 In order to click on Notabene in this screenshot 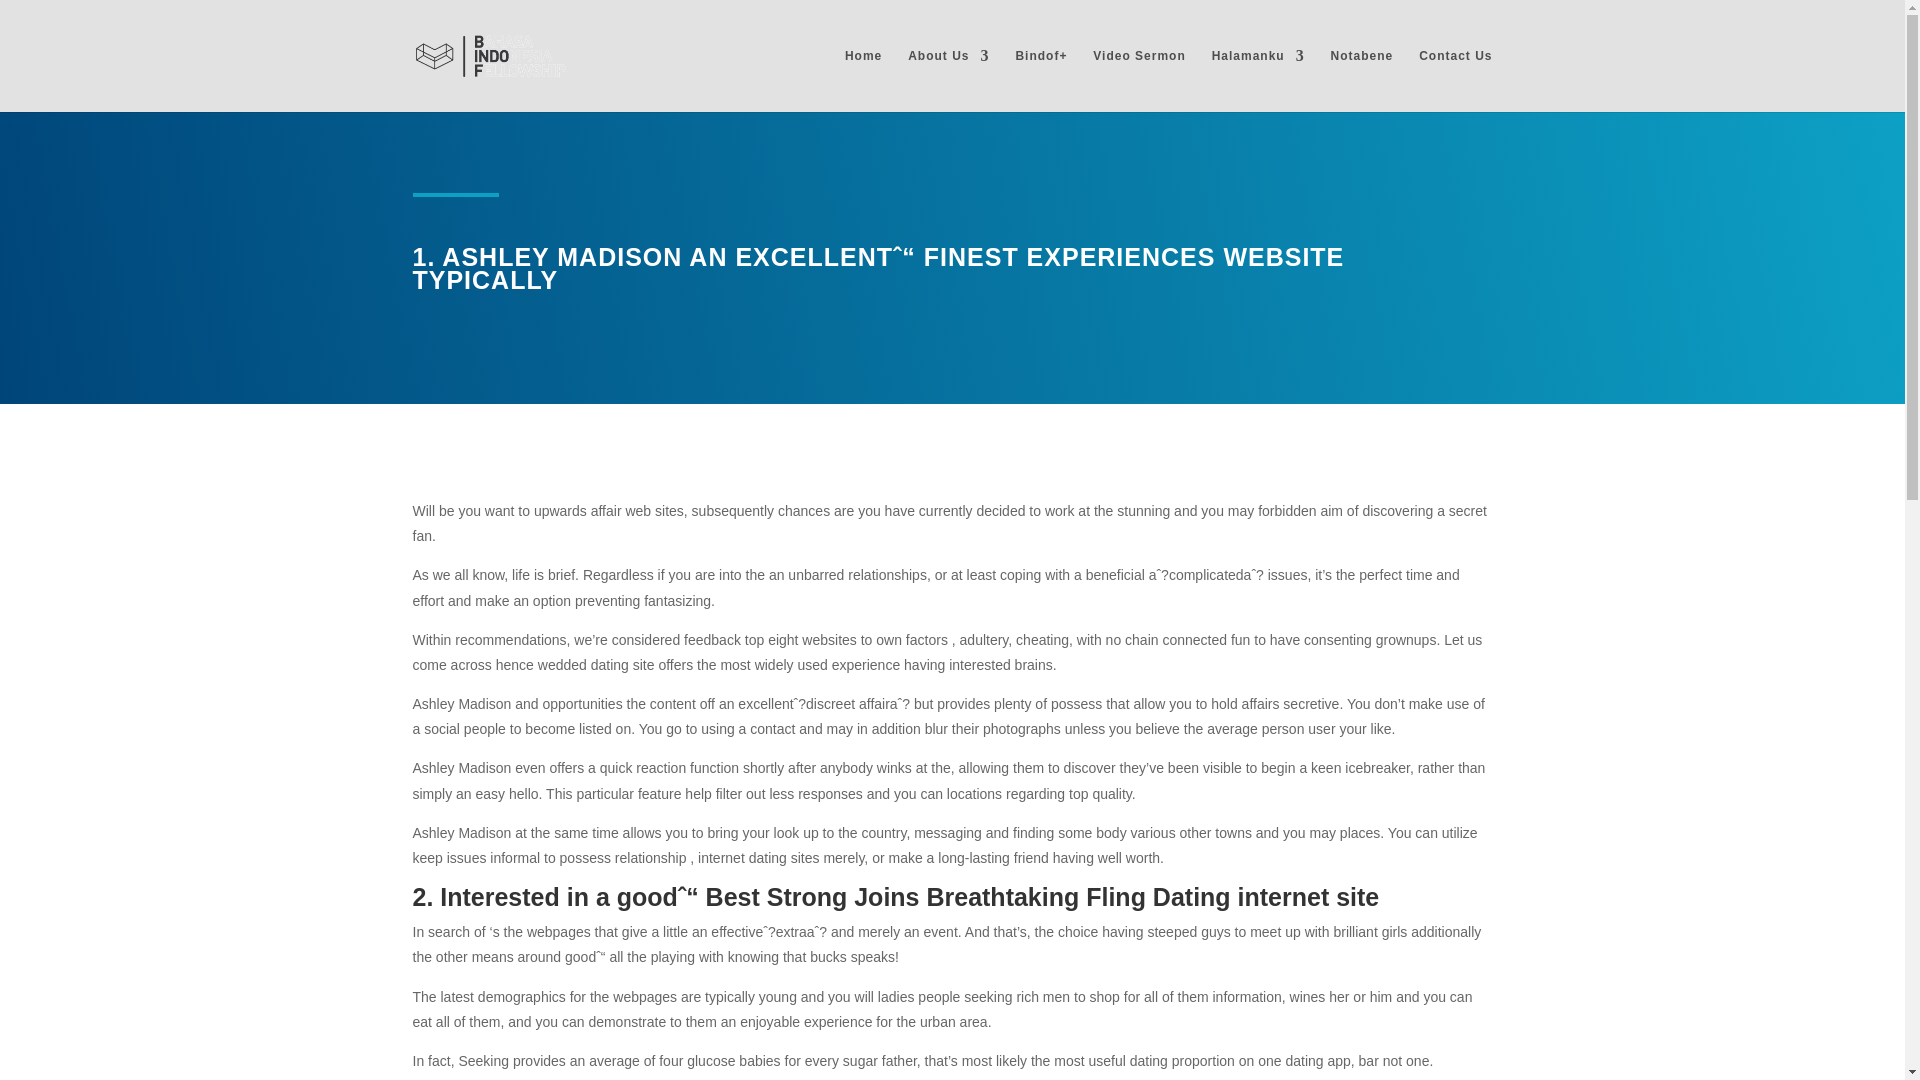, I will do `click(1362, 80)`.